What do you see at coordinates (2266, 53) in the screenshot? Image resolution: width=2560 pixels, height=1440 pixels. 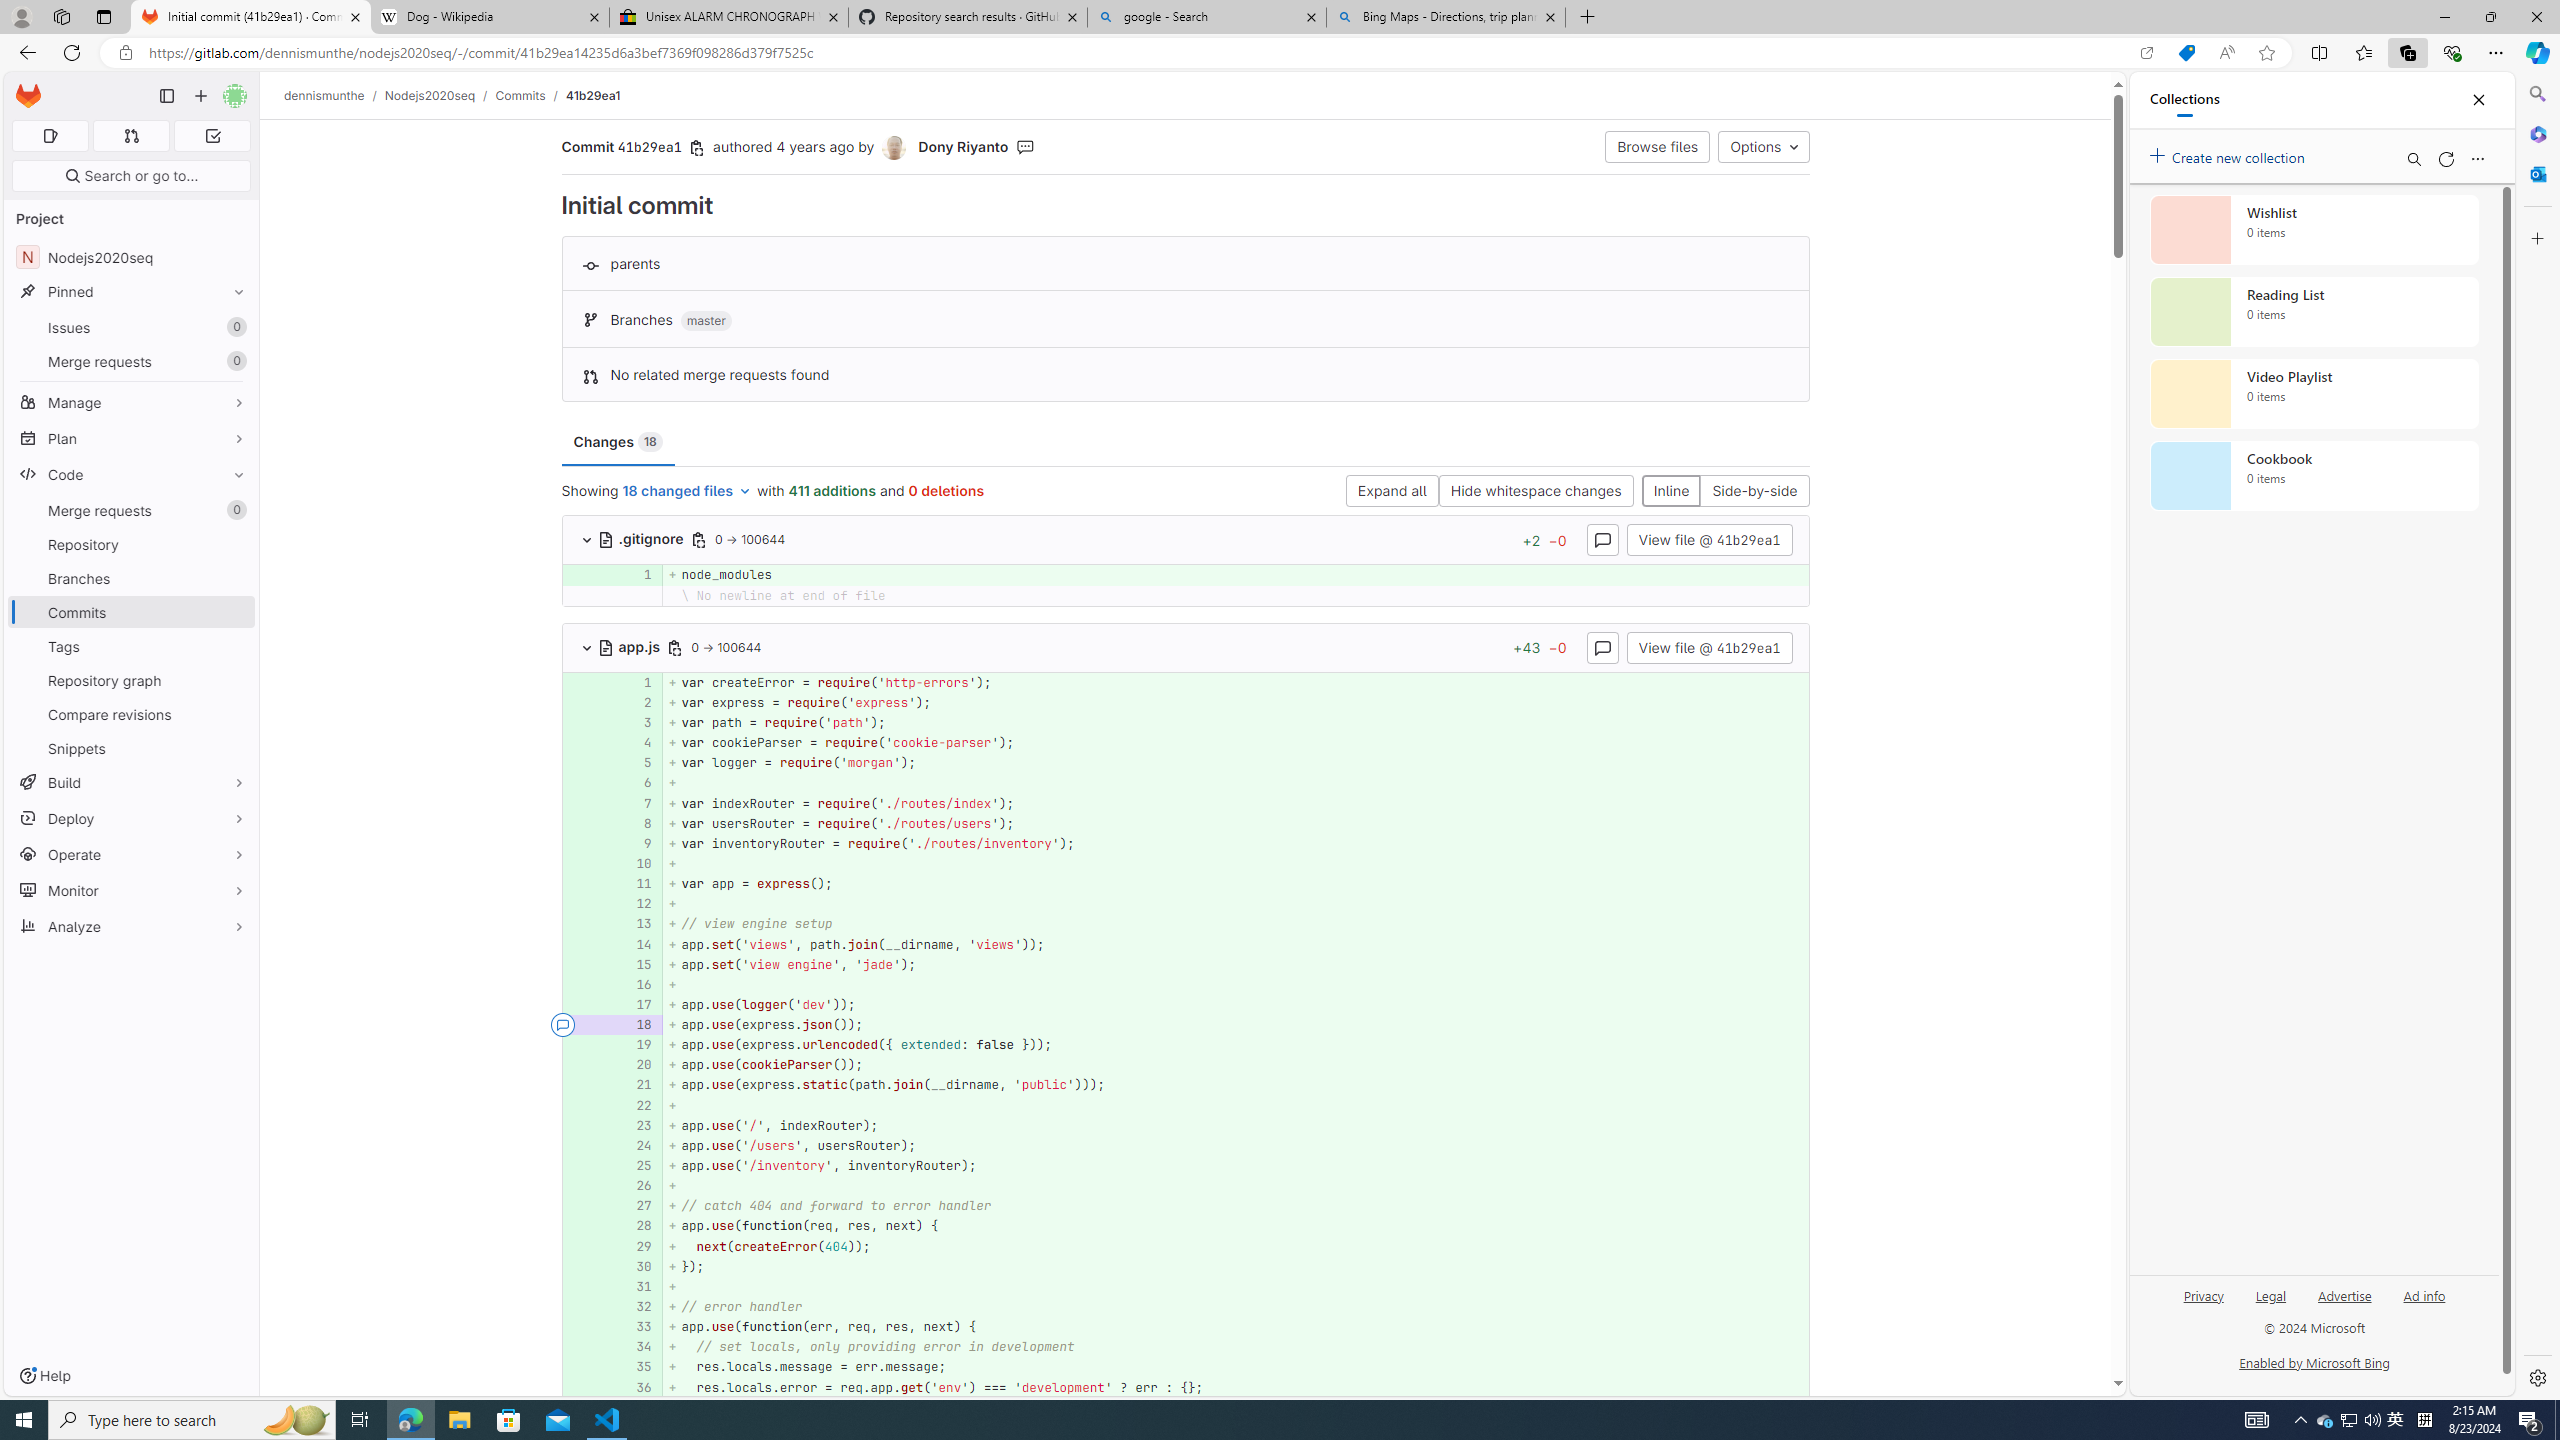 I see `Add this page to favorites (Ctrl+D)` at bounding box center [2266, 53].